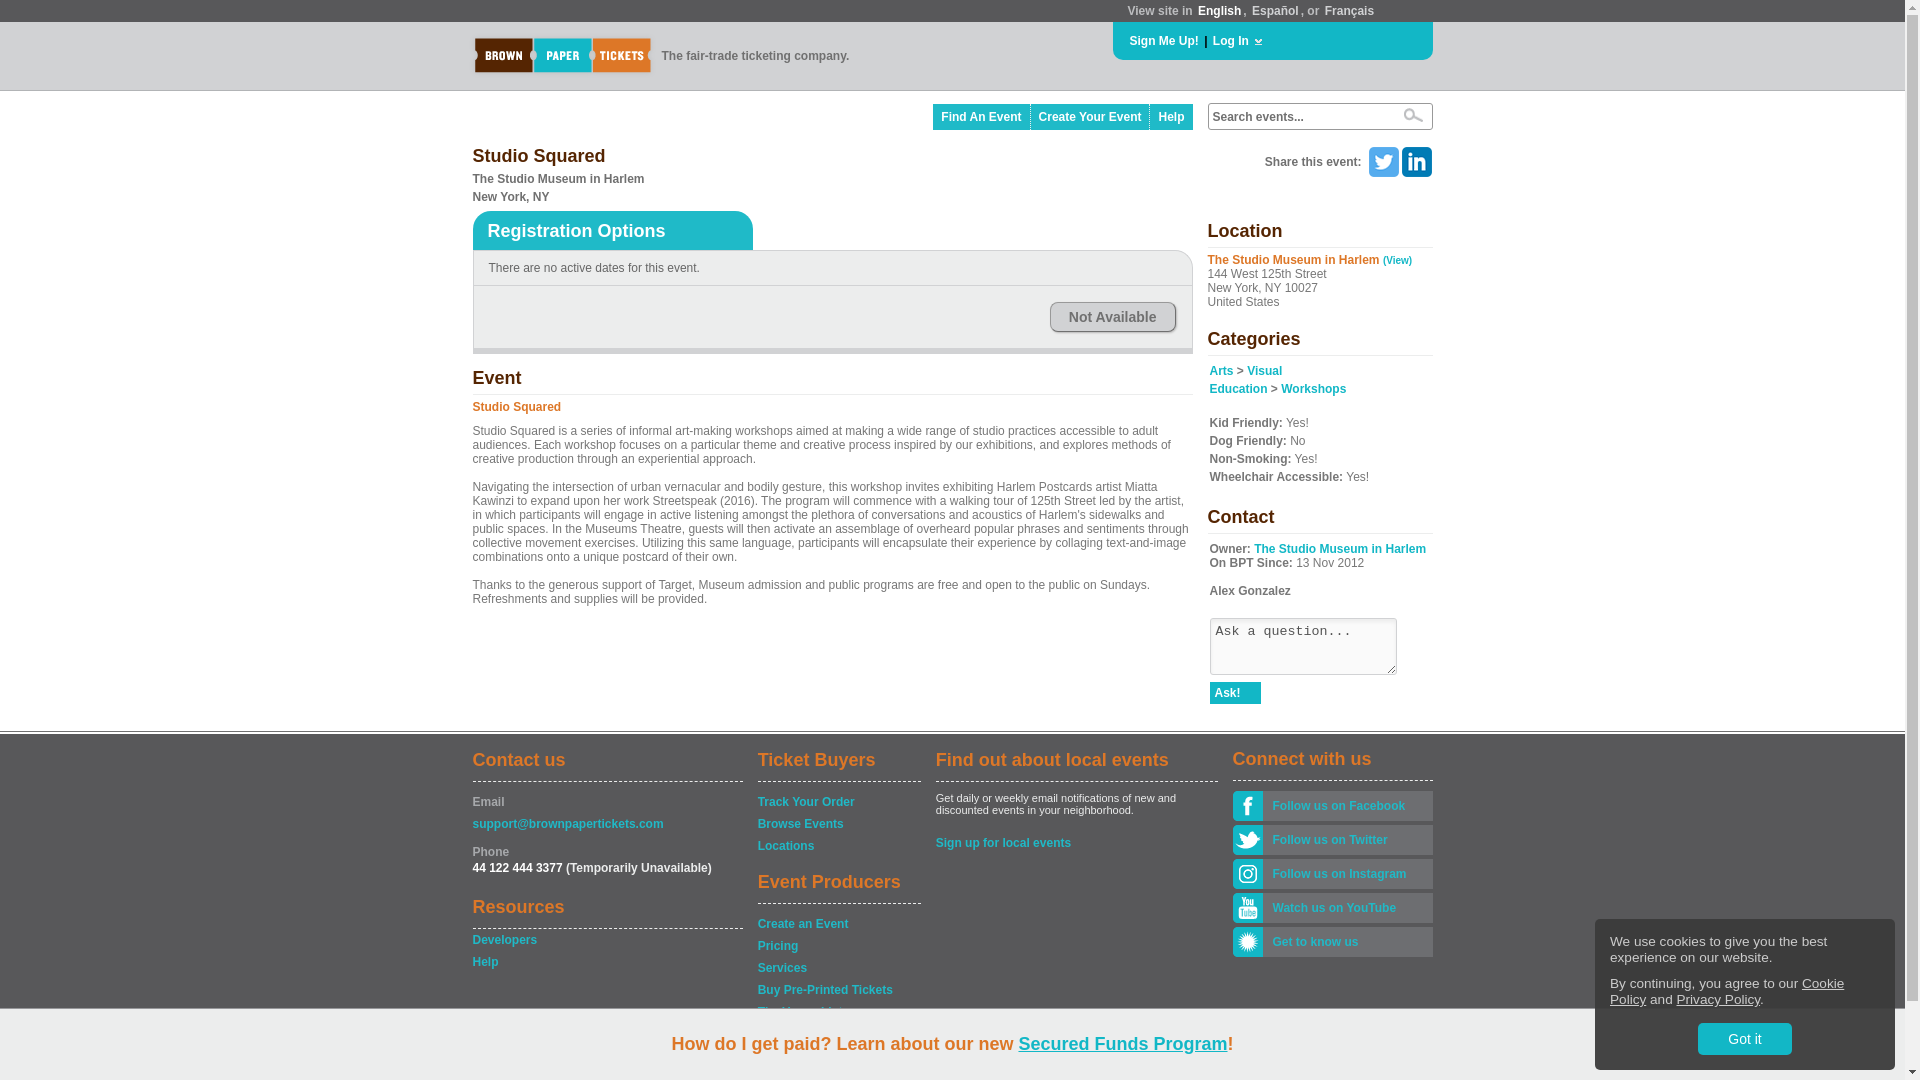 This screenshot has width=1920, height=1080. Describe the element at coordinates (1076, 842) in the screenshot. I see `Sign up for local events` at that location.